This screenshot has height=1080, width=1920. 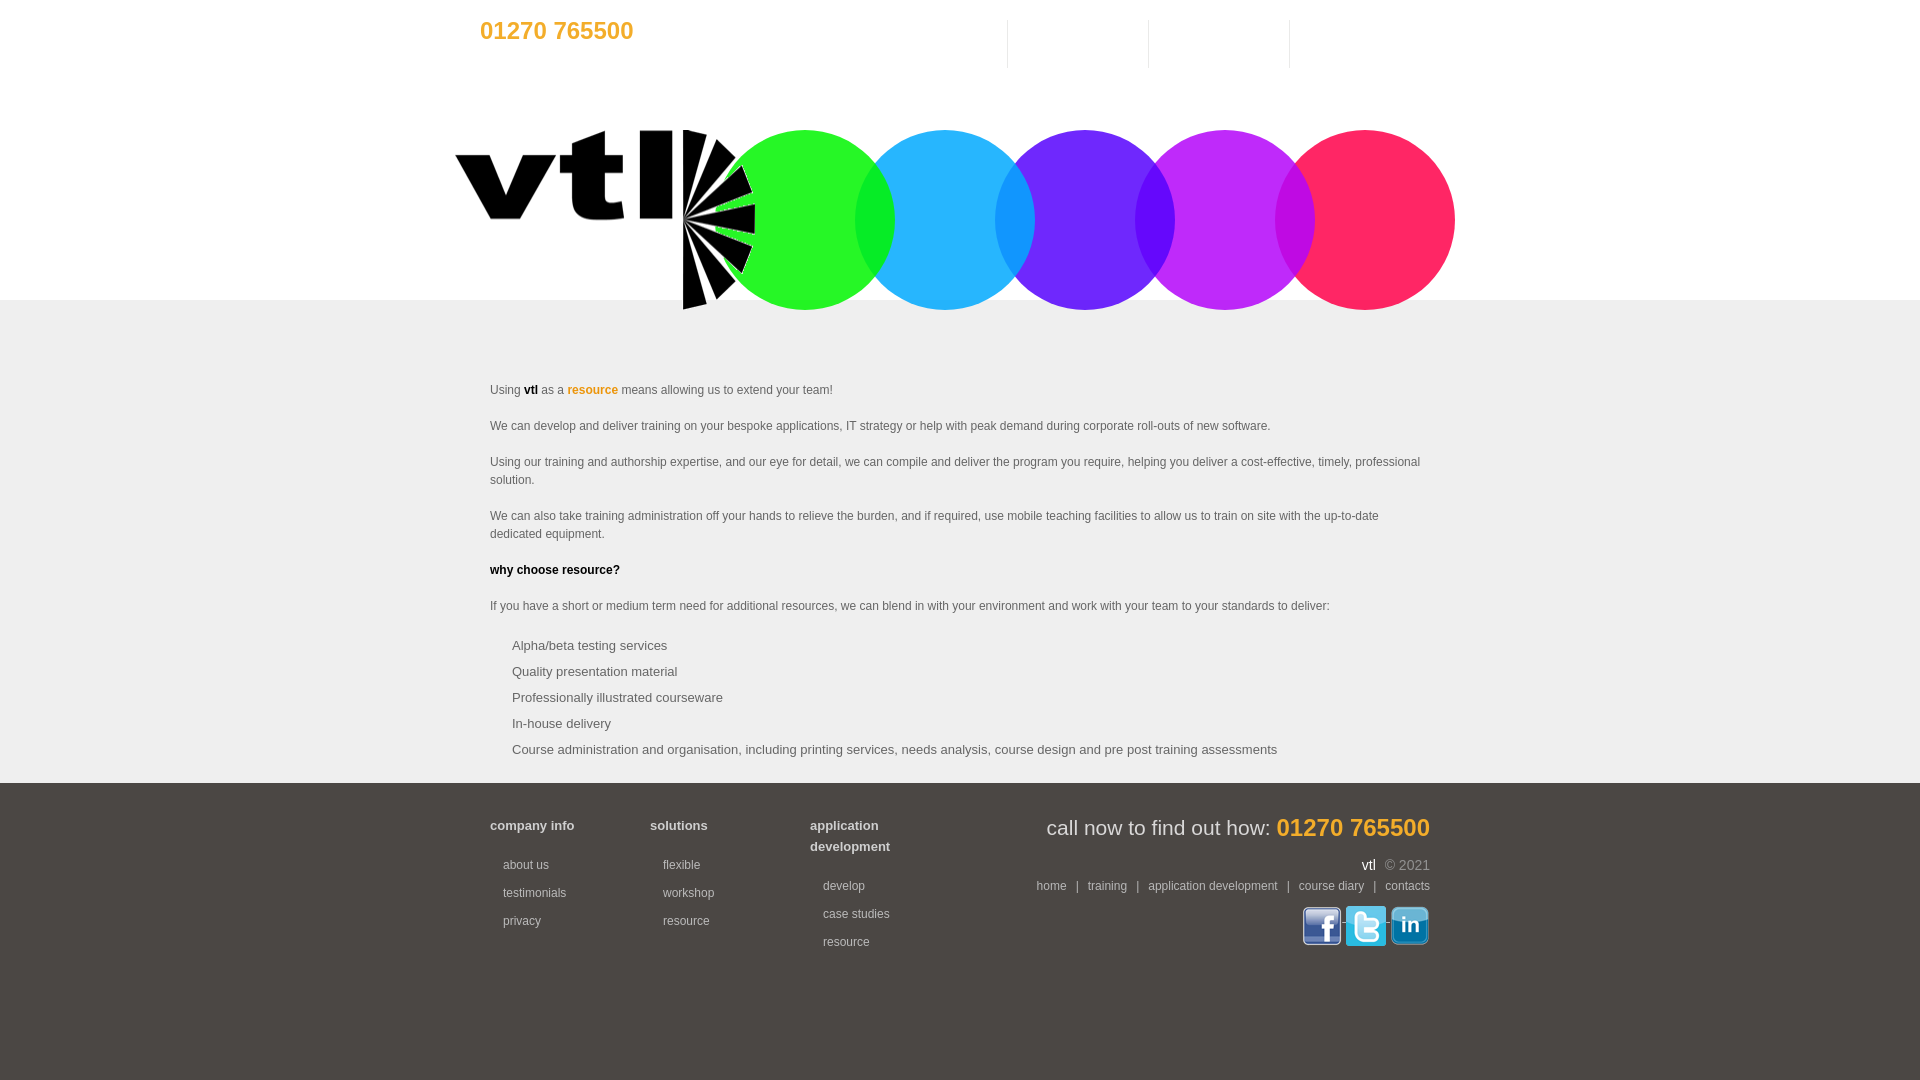 What do you see at coordinates (856, 914) in the screenshot?
I see `case studies` at bounding box center [856, 914].